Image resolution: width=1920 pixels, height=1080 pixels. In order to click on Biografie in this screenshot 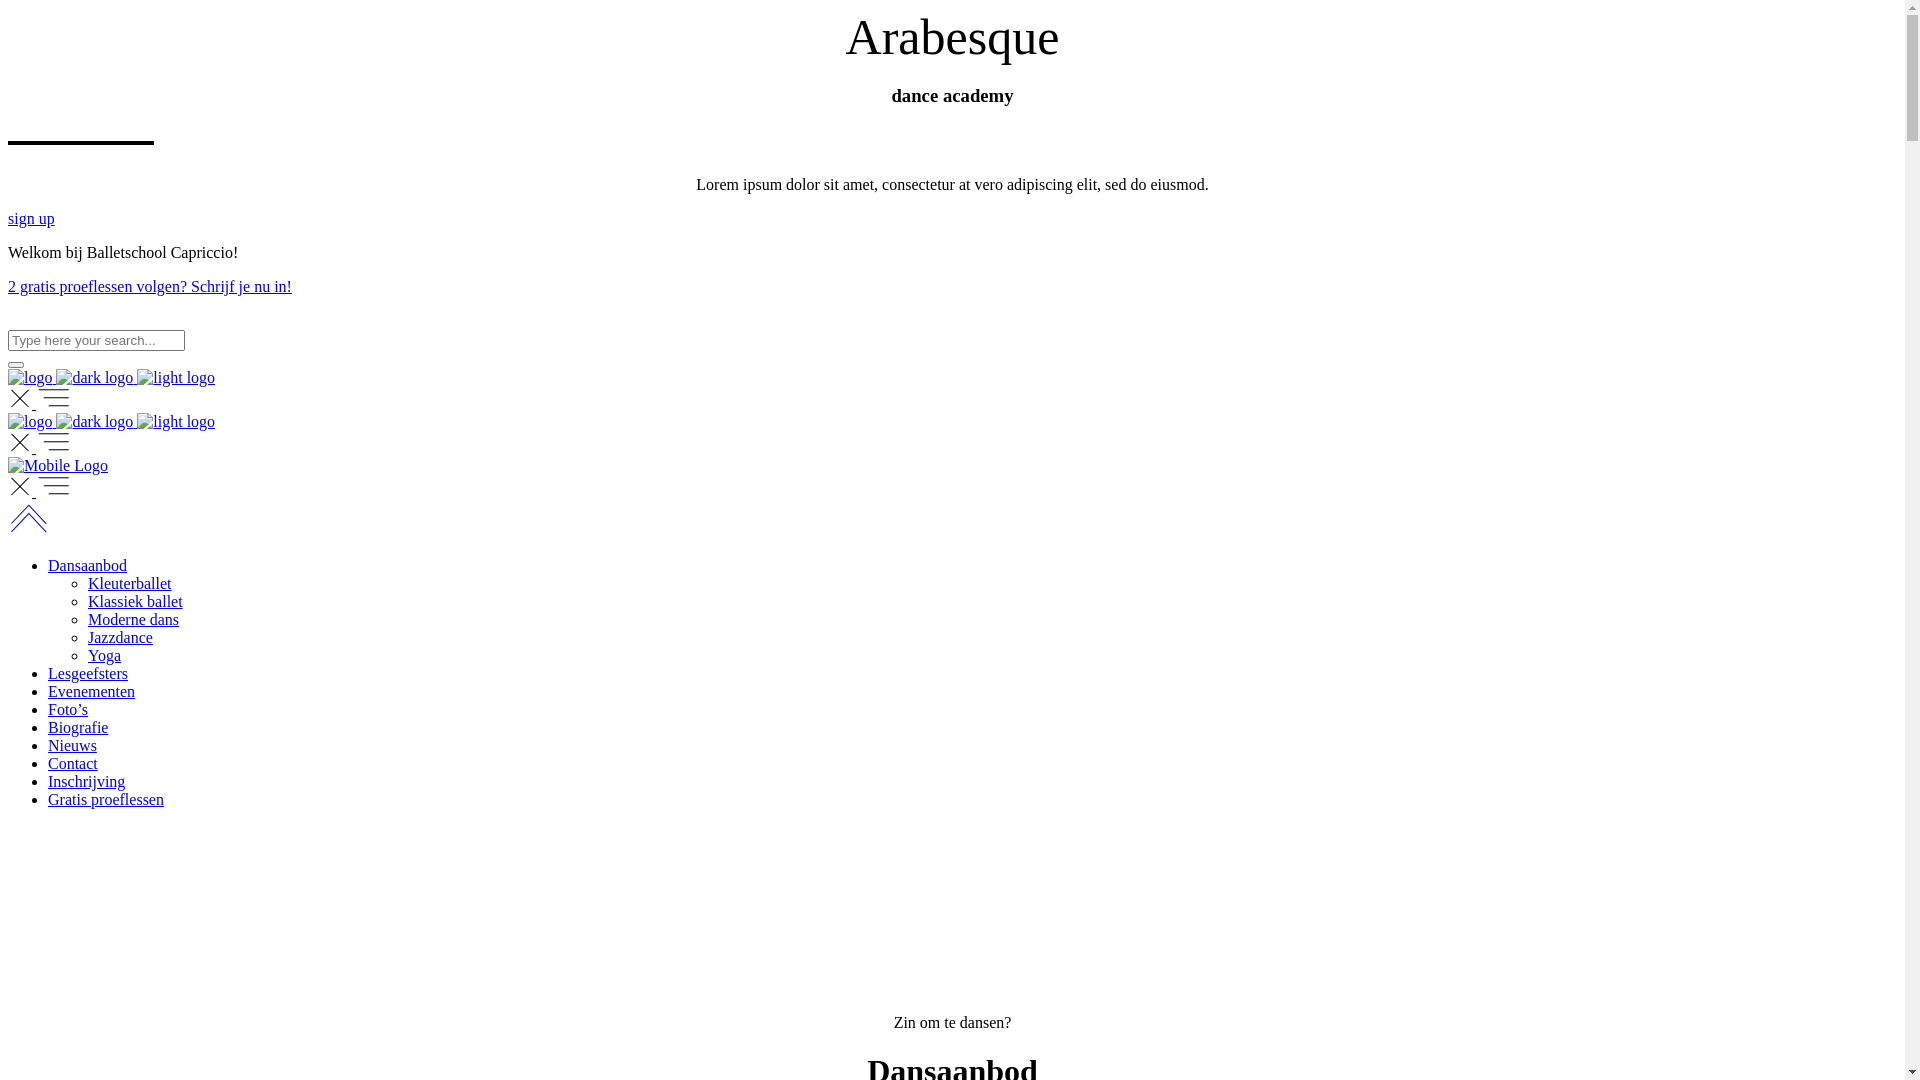, I will do `click(78, 728)`.